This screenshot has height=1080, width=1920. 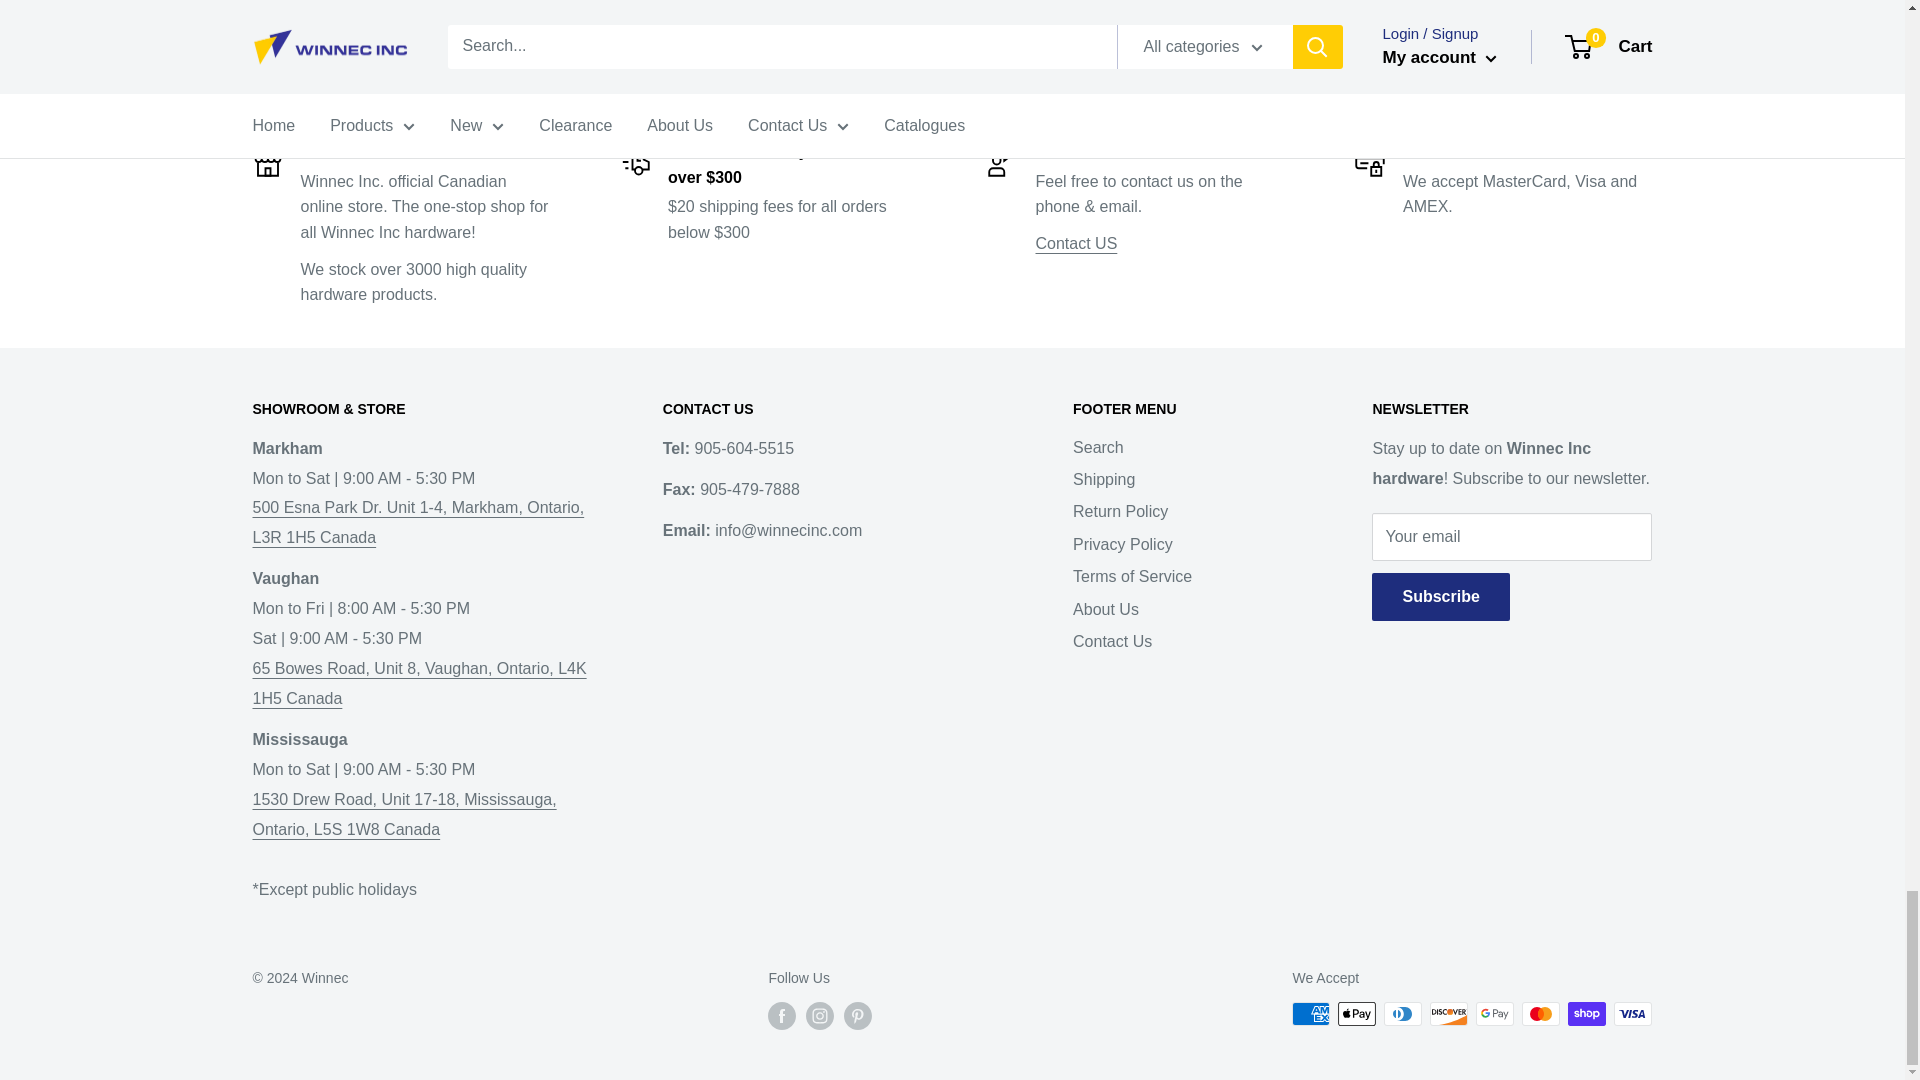 I want to click on Winnec Vaughan, so click(x=418, y=698).